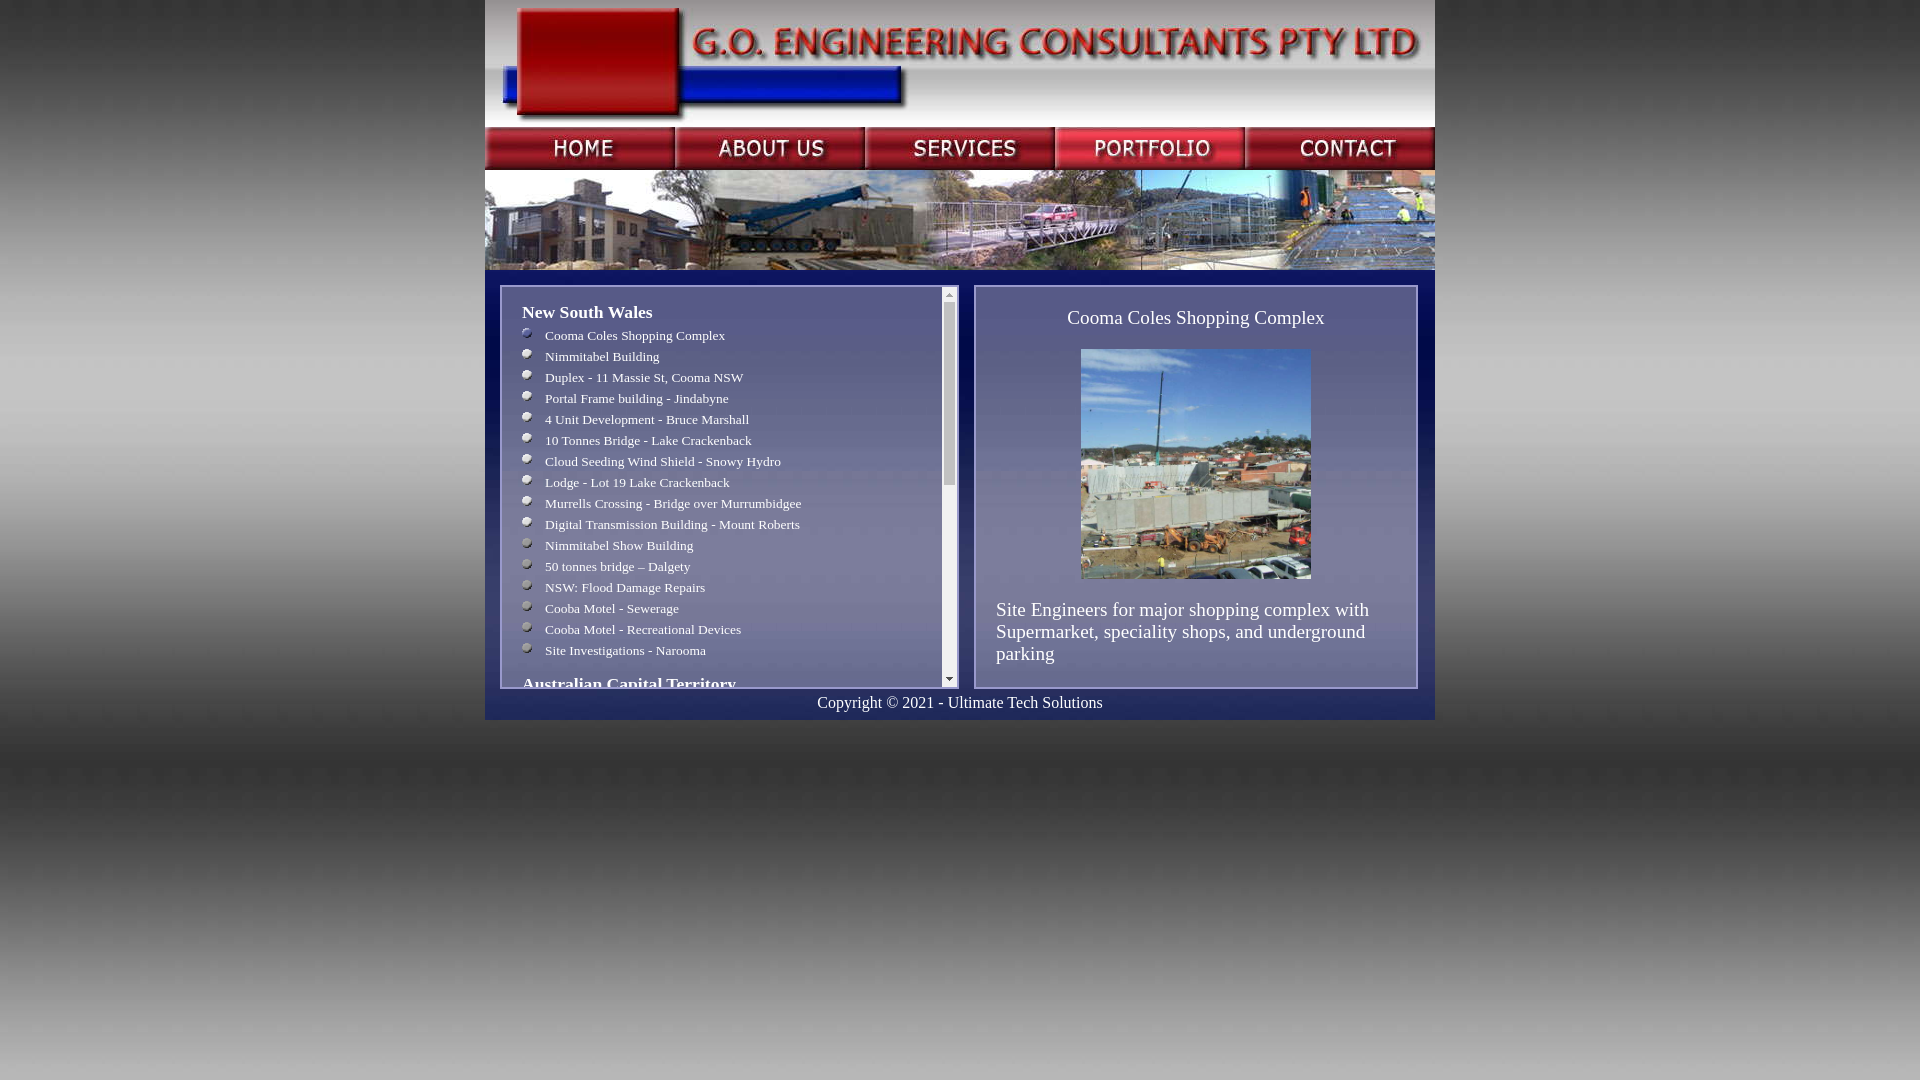 The width and height of the screenshot is (1920, 1080). Describe the element at coordinates (722, 546) in the screenshot. I see `Nimmitabel Show Building` at that location.